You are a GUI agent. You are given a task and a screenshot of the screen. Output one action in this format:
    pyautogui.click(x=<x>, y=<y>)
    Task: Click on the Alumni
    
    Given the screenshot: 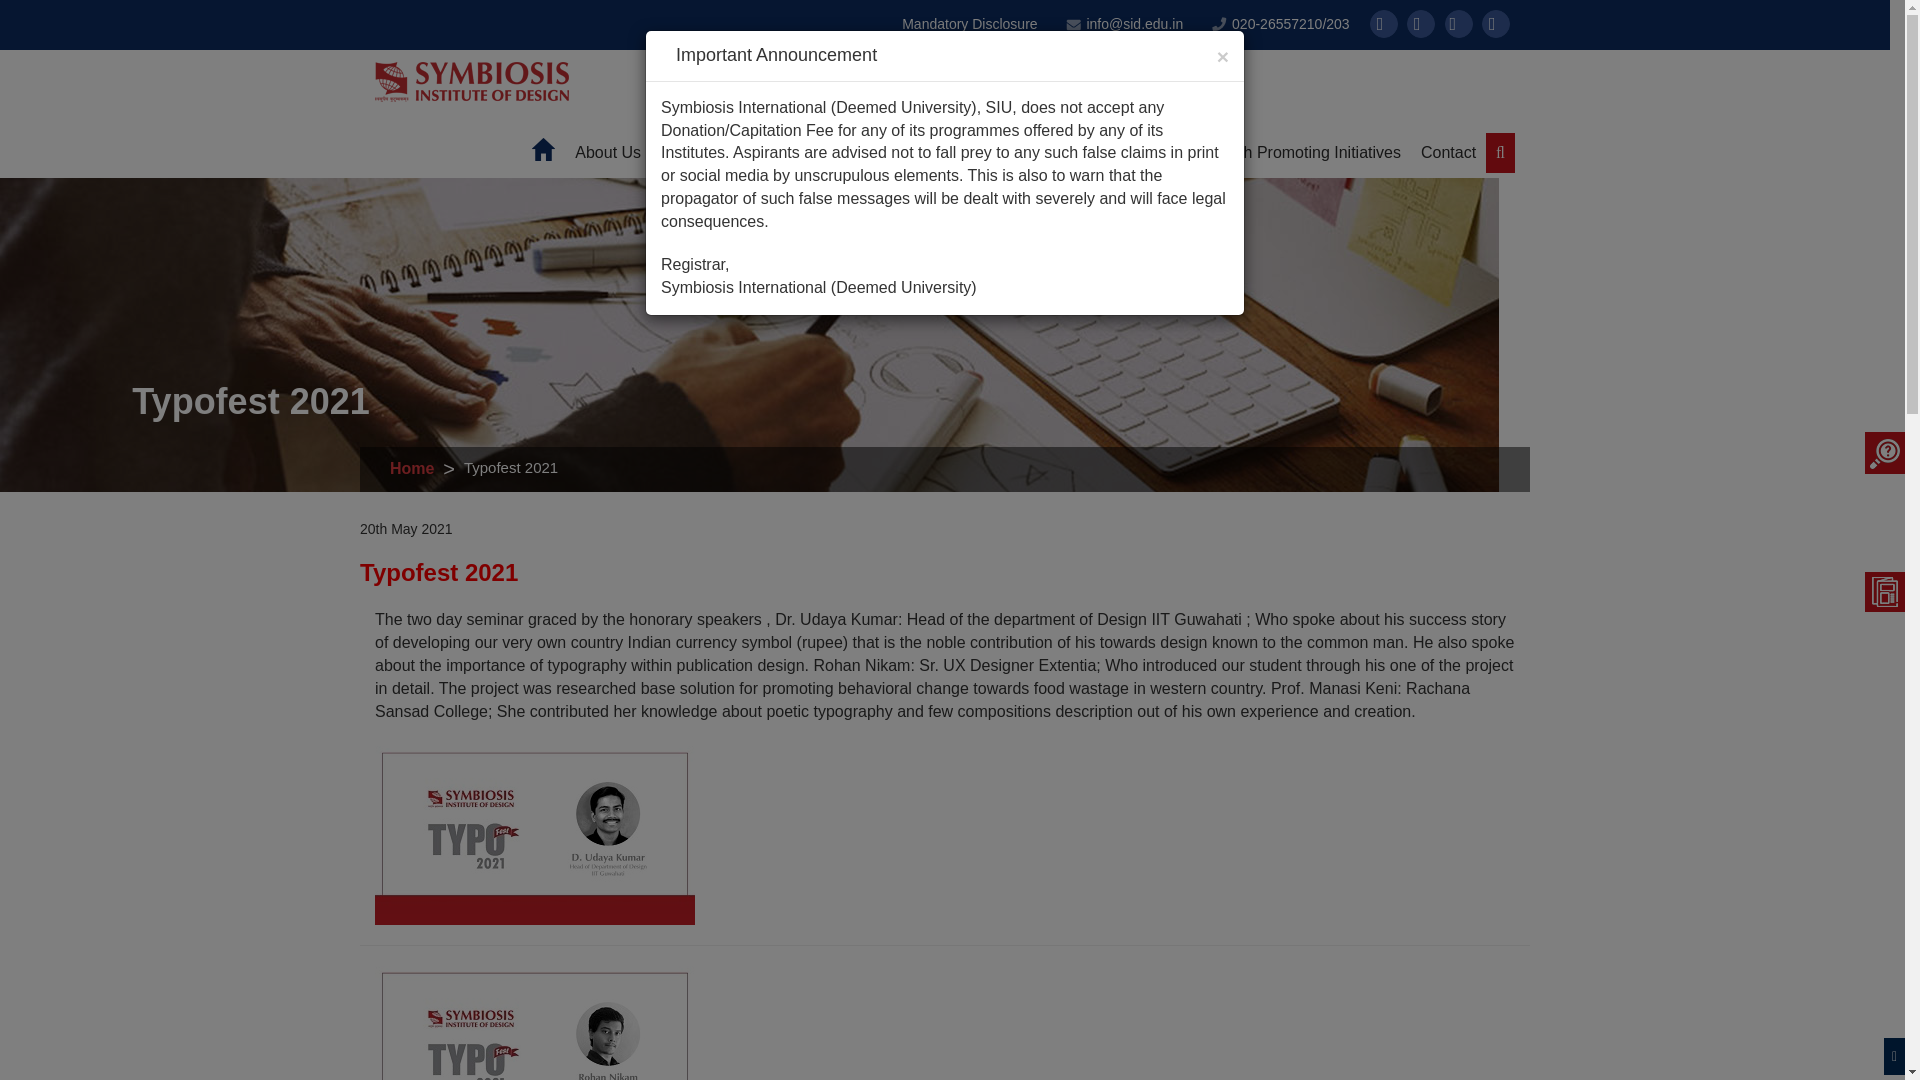 What is the action you would take?
    pyautogui.click(x=900, y=155)
    